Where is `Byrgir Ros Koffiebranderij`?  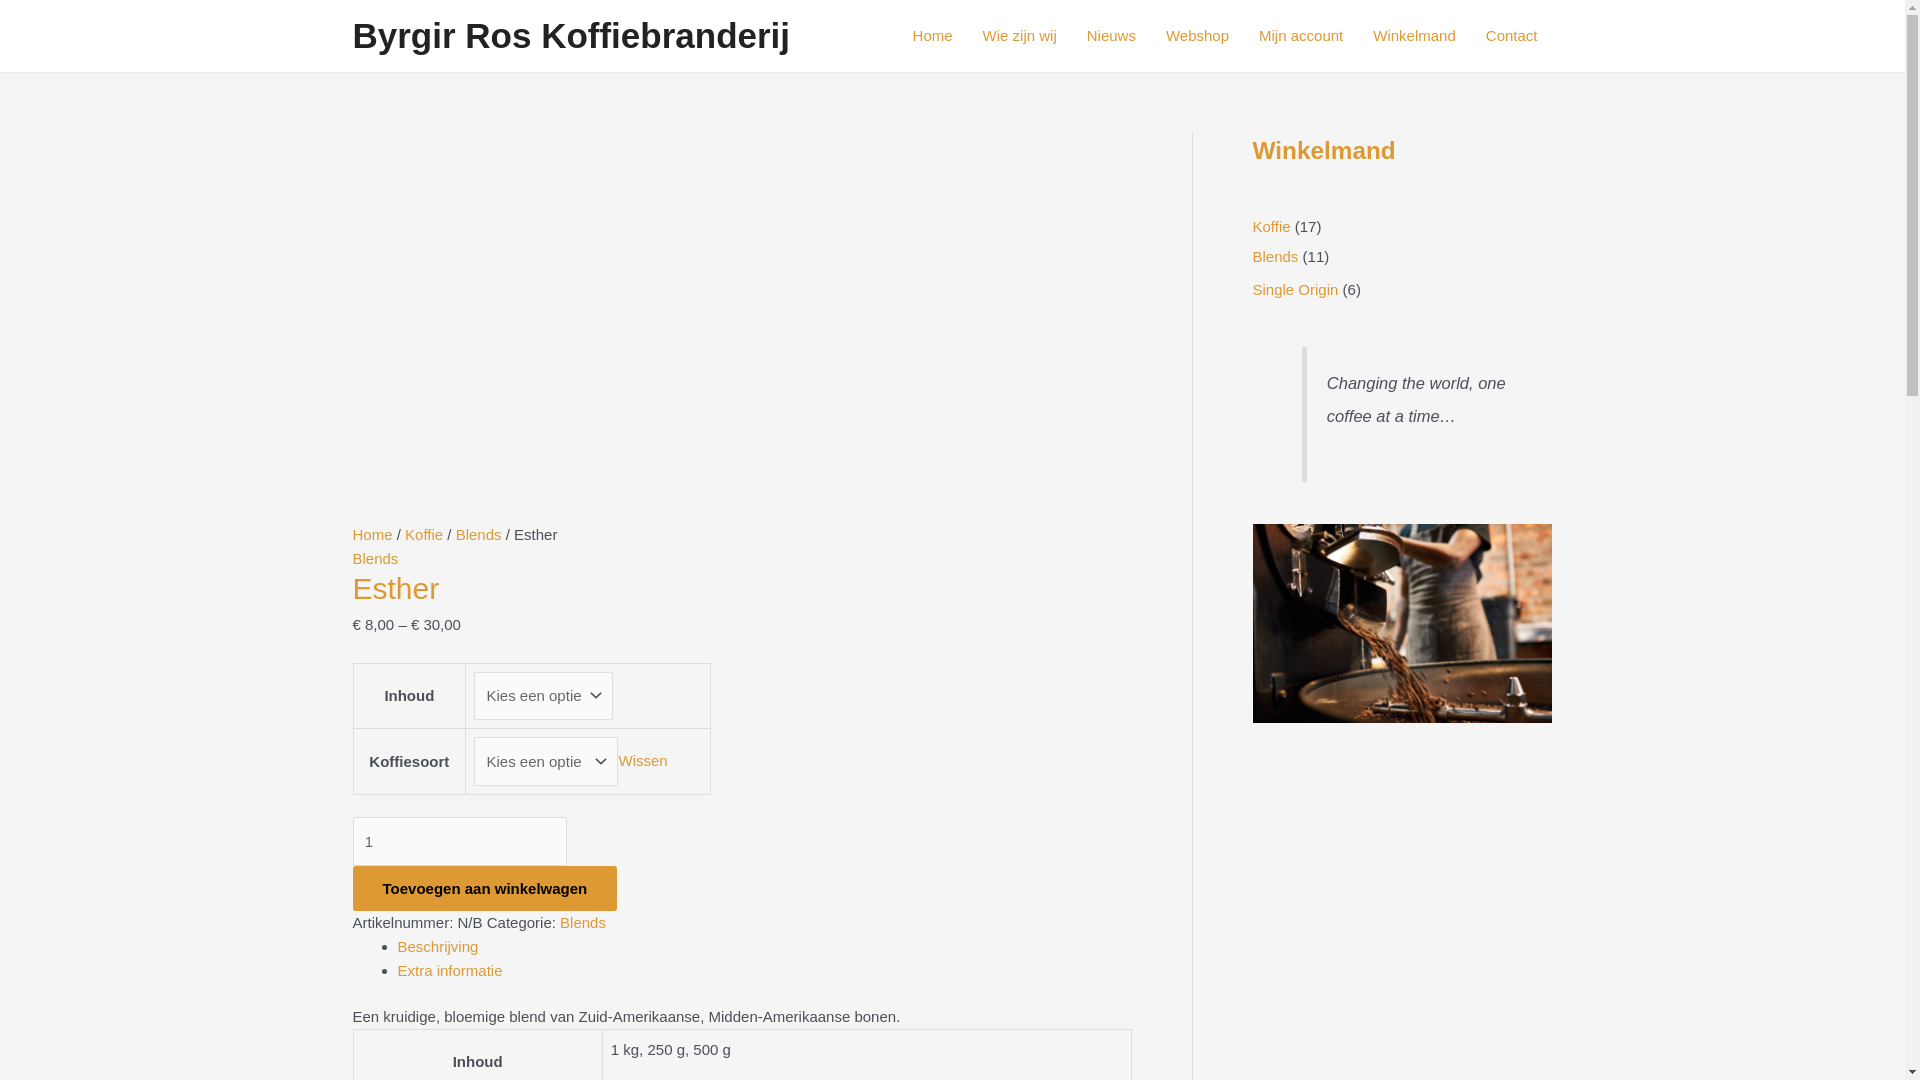 Byrgir Ros Koffiebranderij is located at coordinates (571, 36).